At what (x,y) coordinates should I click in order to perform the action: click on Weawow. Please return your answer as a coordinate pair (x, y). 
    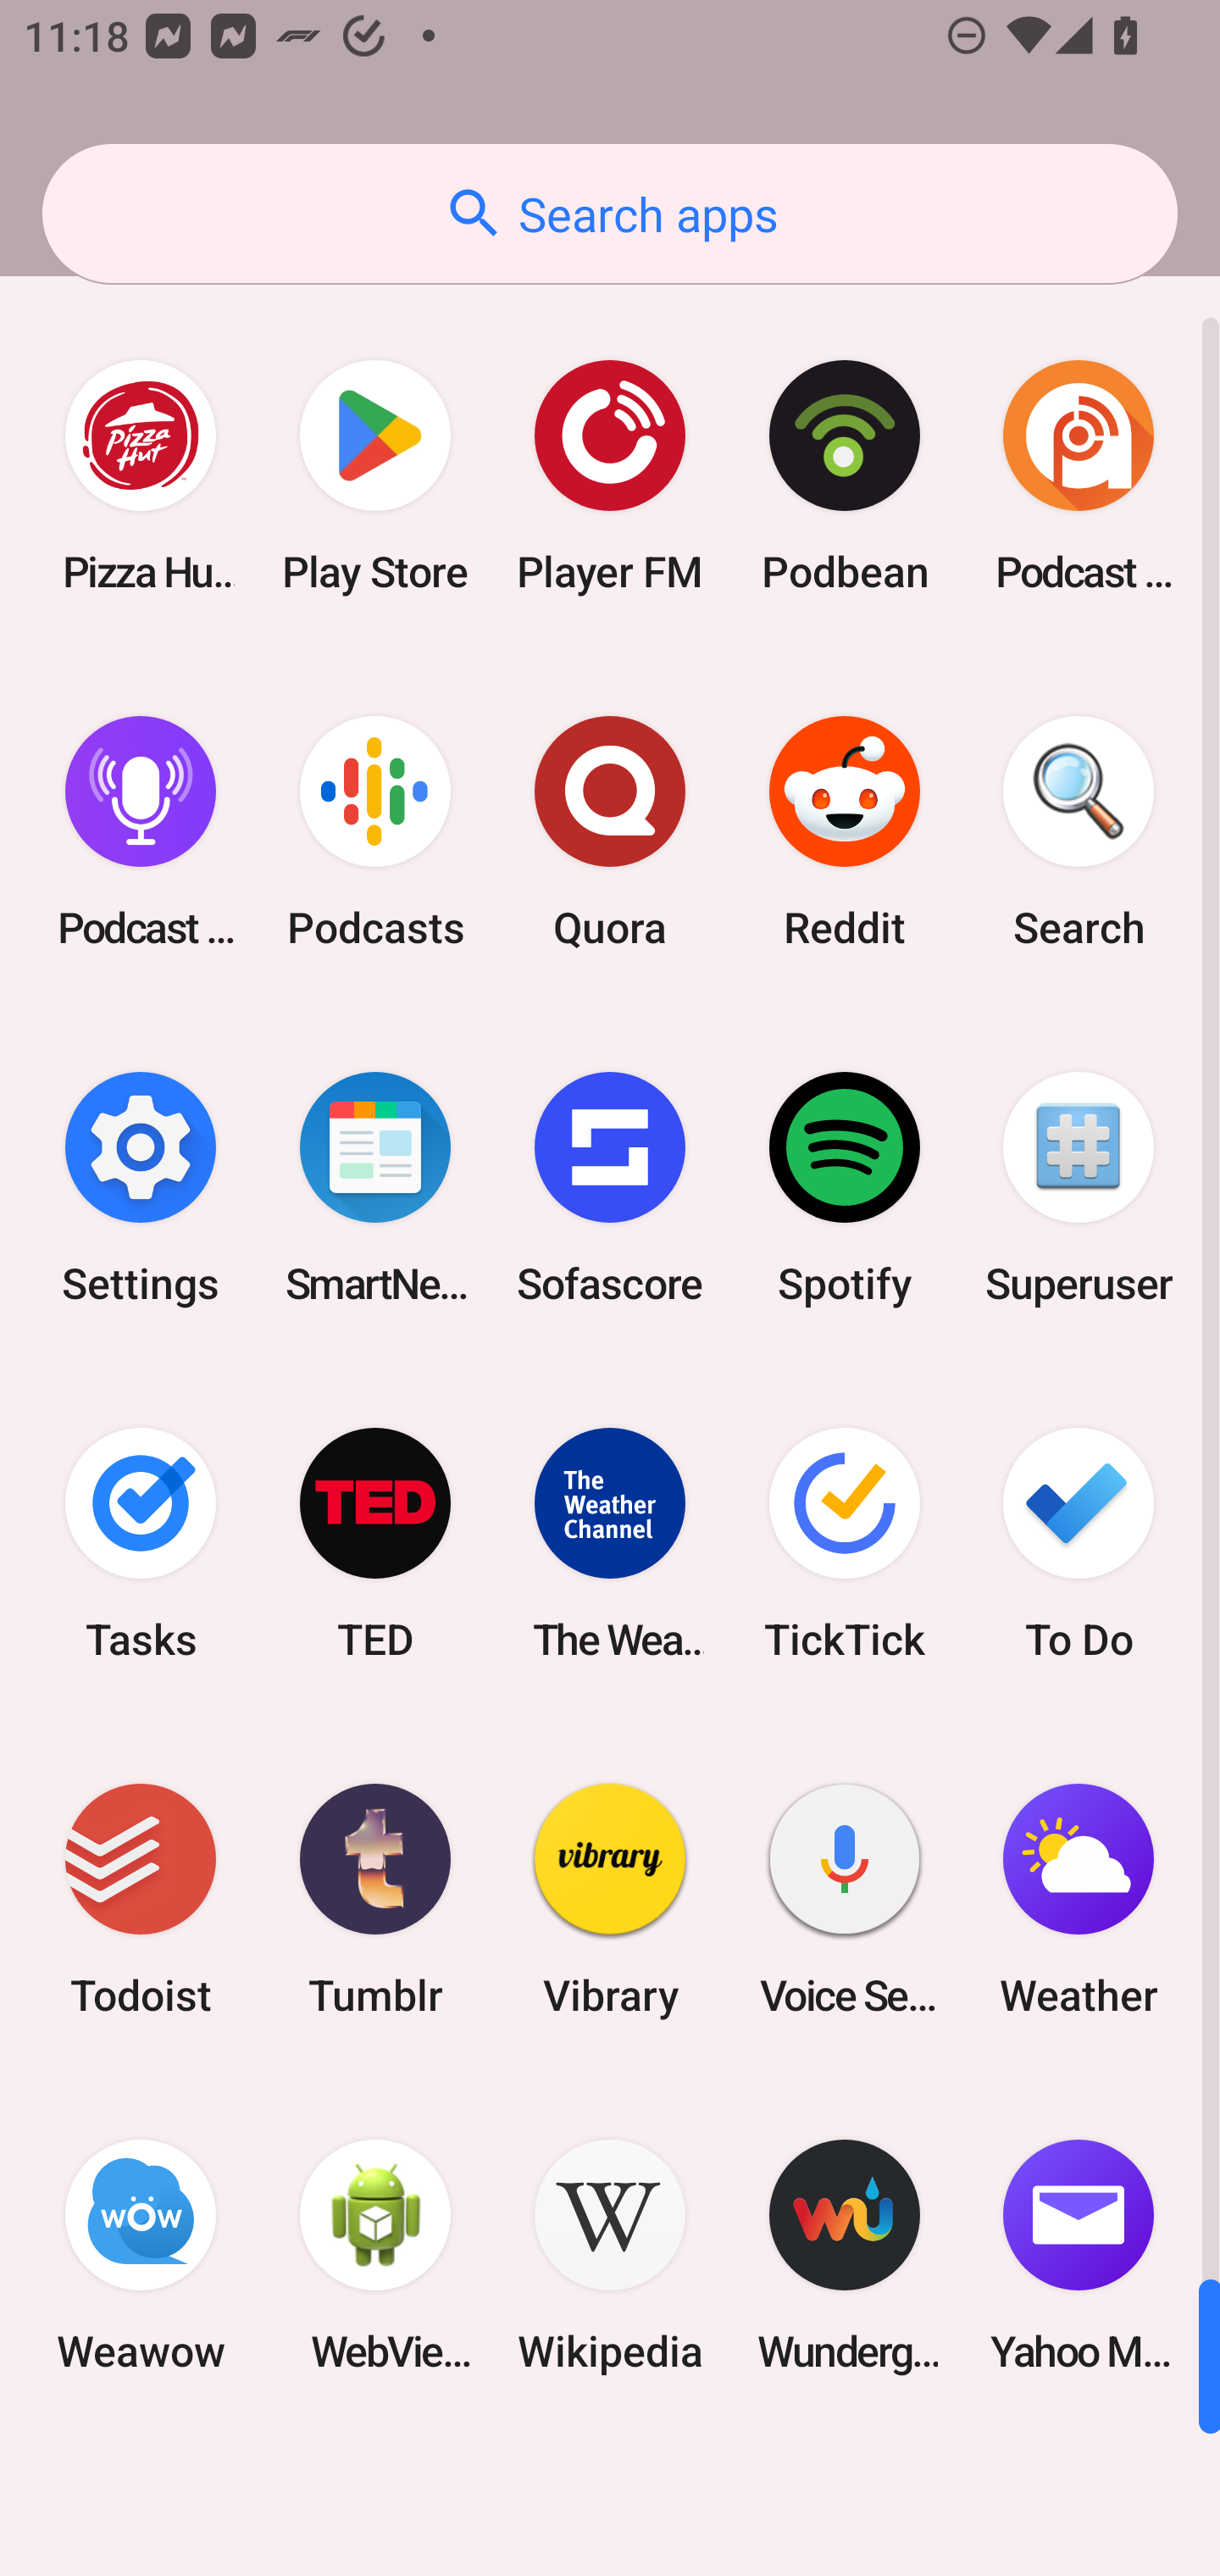
    Looking at the image, I should click on (141, 2256).